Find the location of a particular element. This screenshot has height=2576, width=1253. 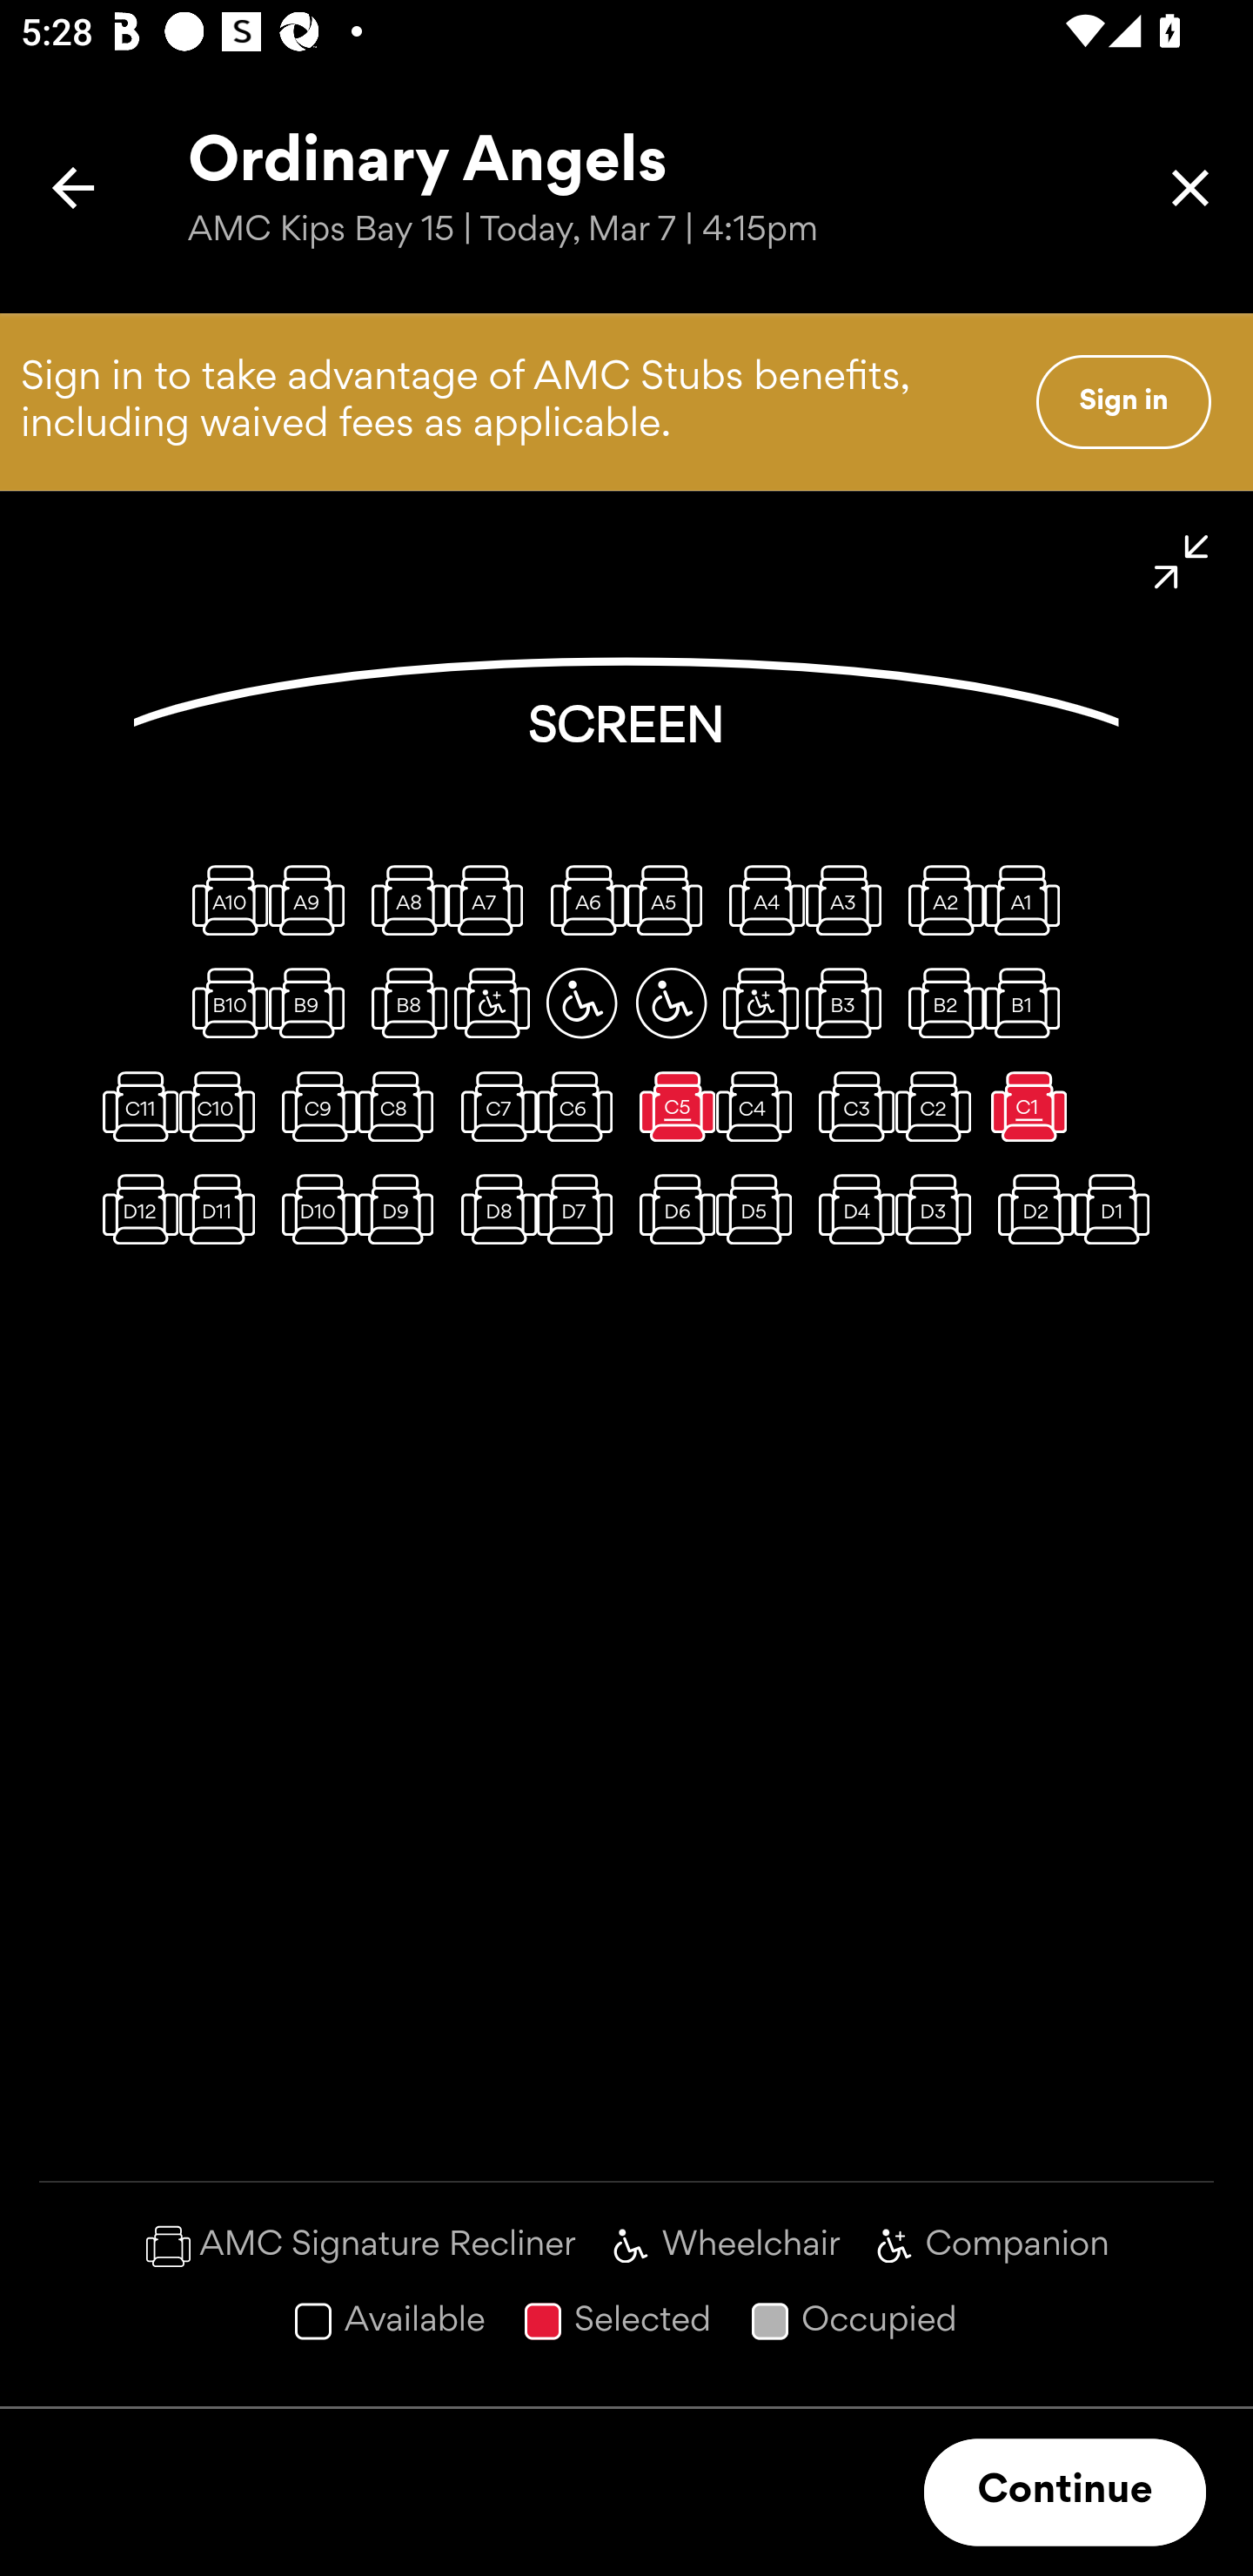

C9, Regular seat, available is located at coordinates (313, 1105).